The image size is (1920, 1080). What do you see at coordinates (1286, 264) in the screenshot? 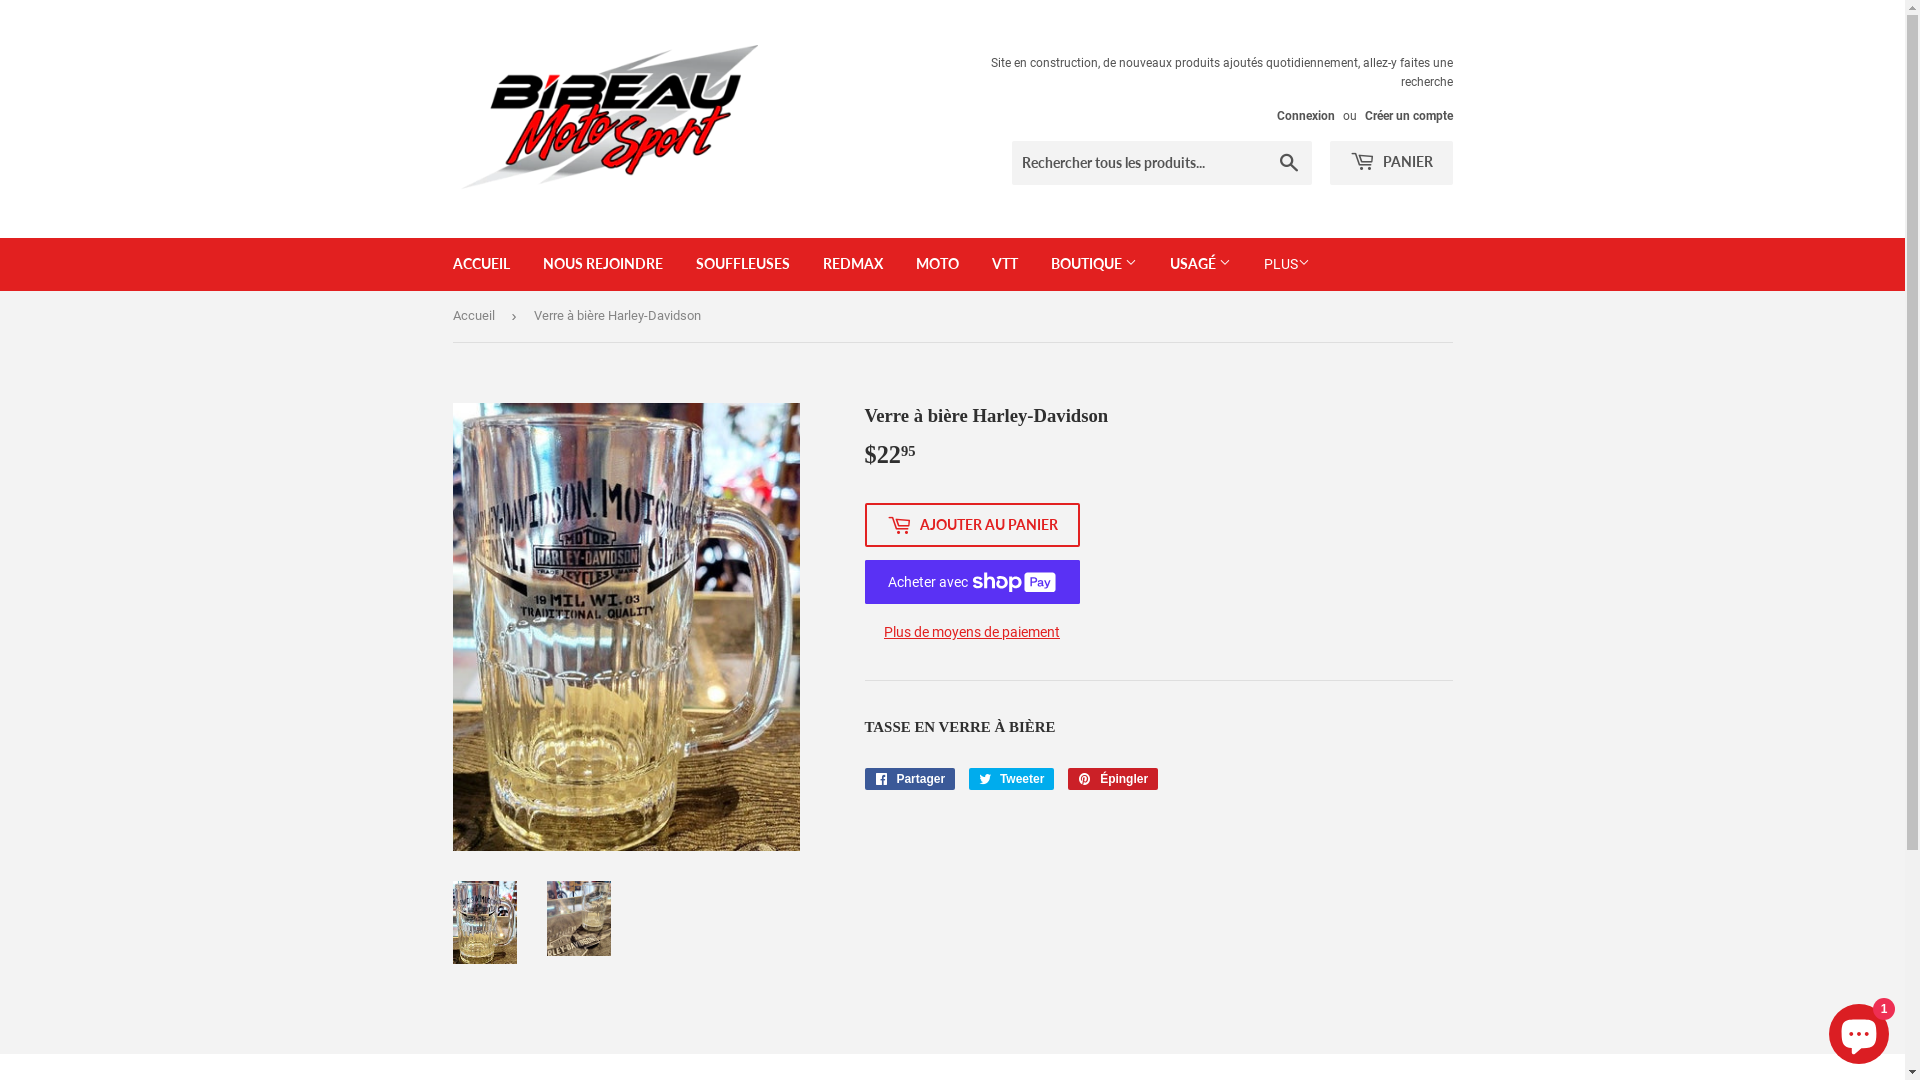
I see `PLUS` at bounding box center [1286, 264].